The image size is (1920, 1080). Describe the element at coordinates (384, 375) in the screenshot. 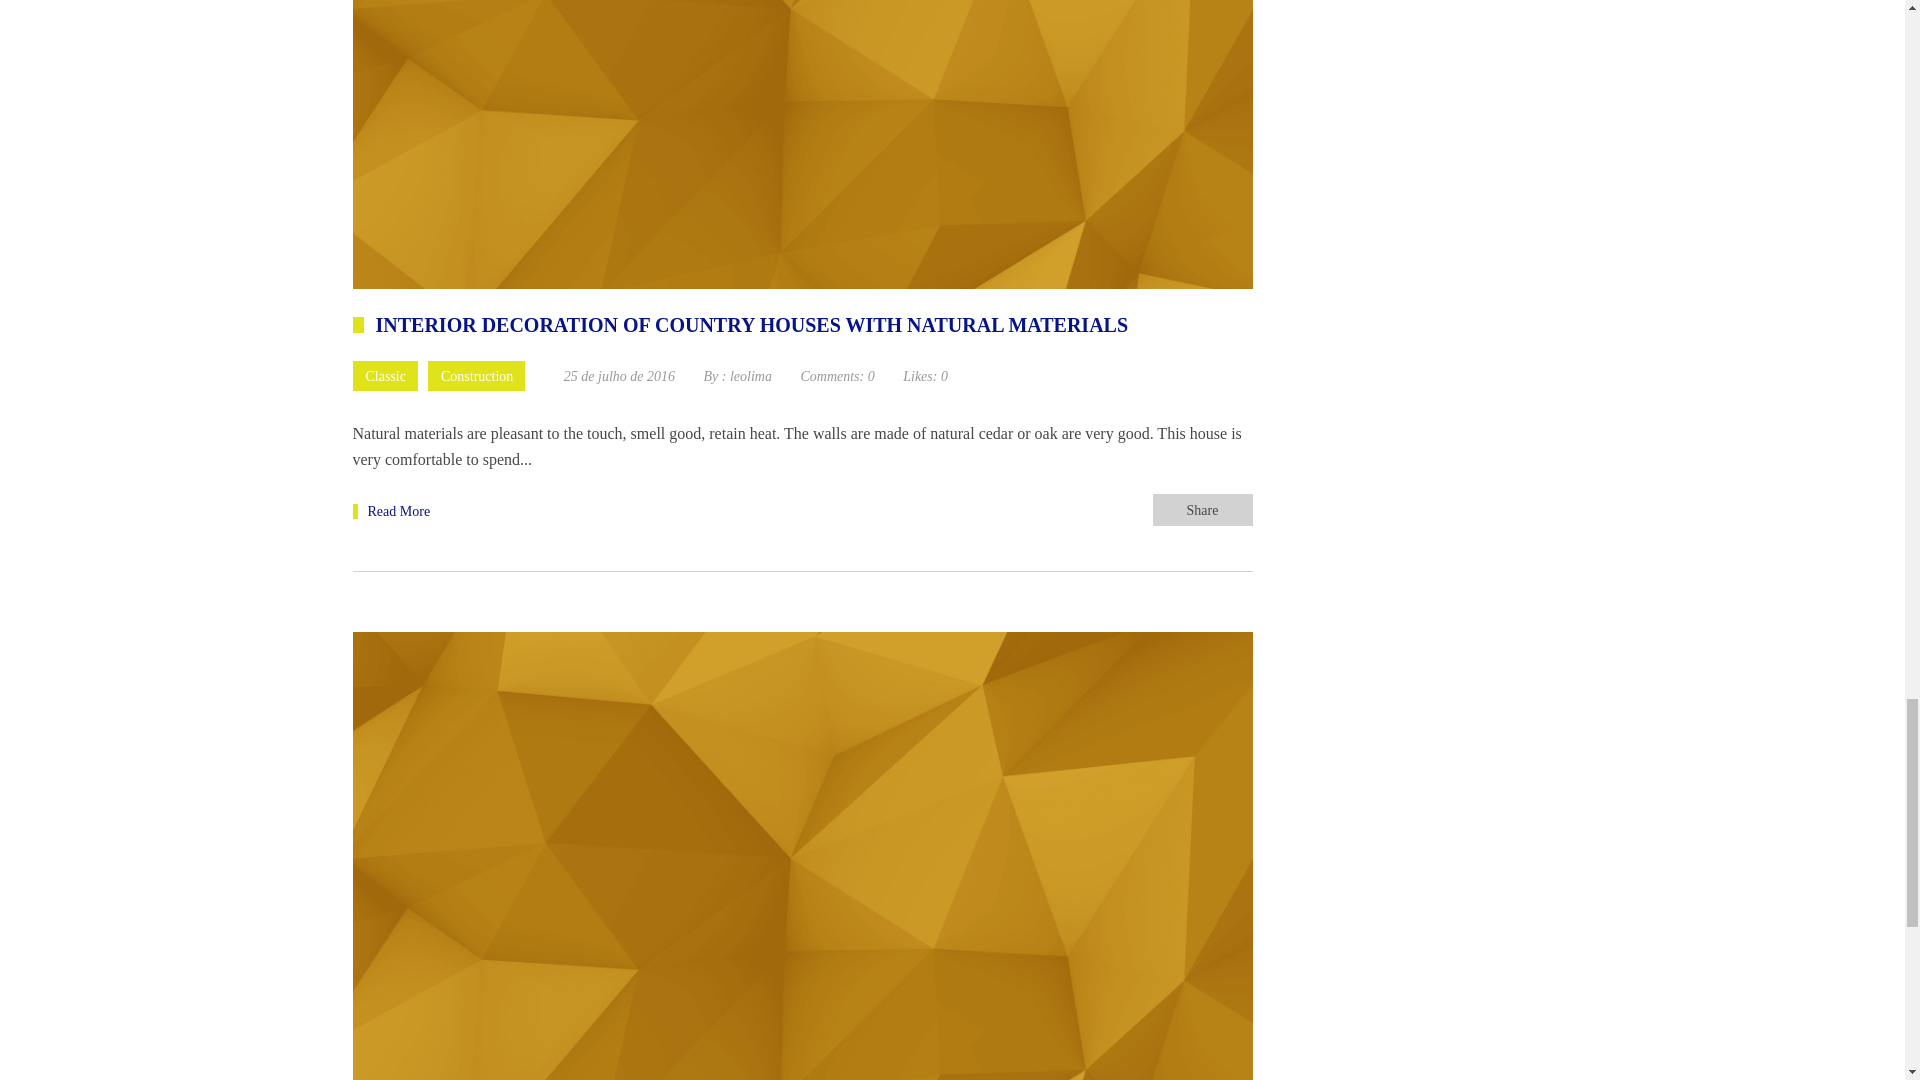

I see `View all posts in Classic` at that location.